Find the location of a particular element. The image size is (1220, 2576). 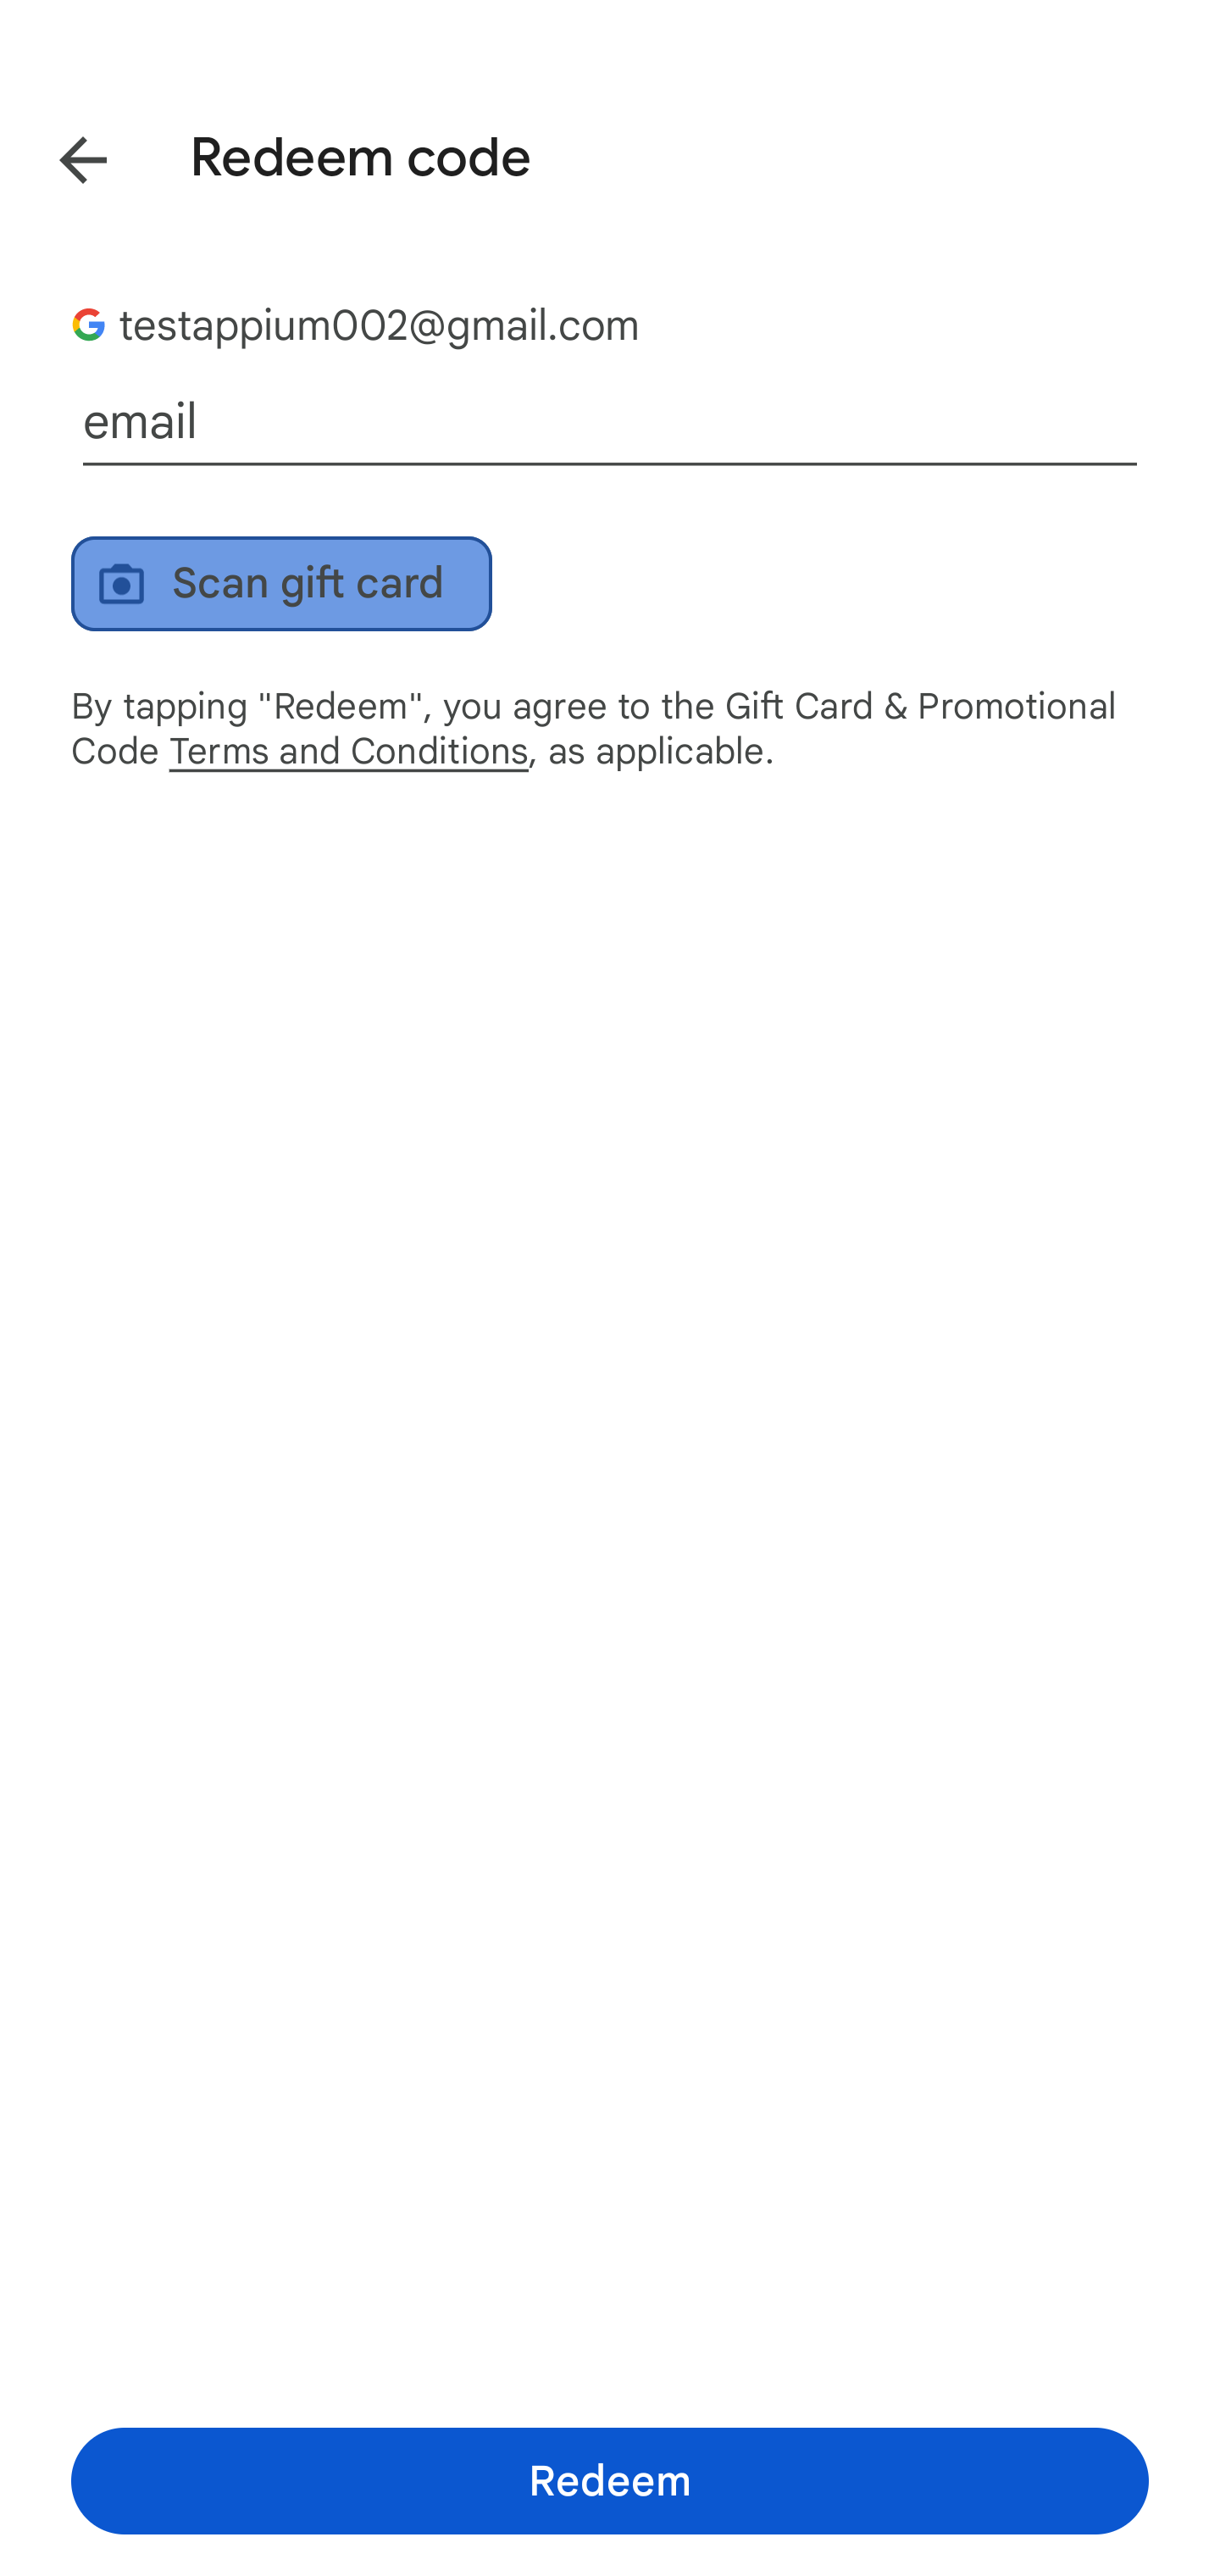

Scan gift card is located at coordinates (281, 583).